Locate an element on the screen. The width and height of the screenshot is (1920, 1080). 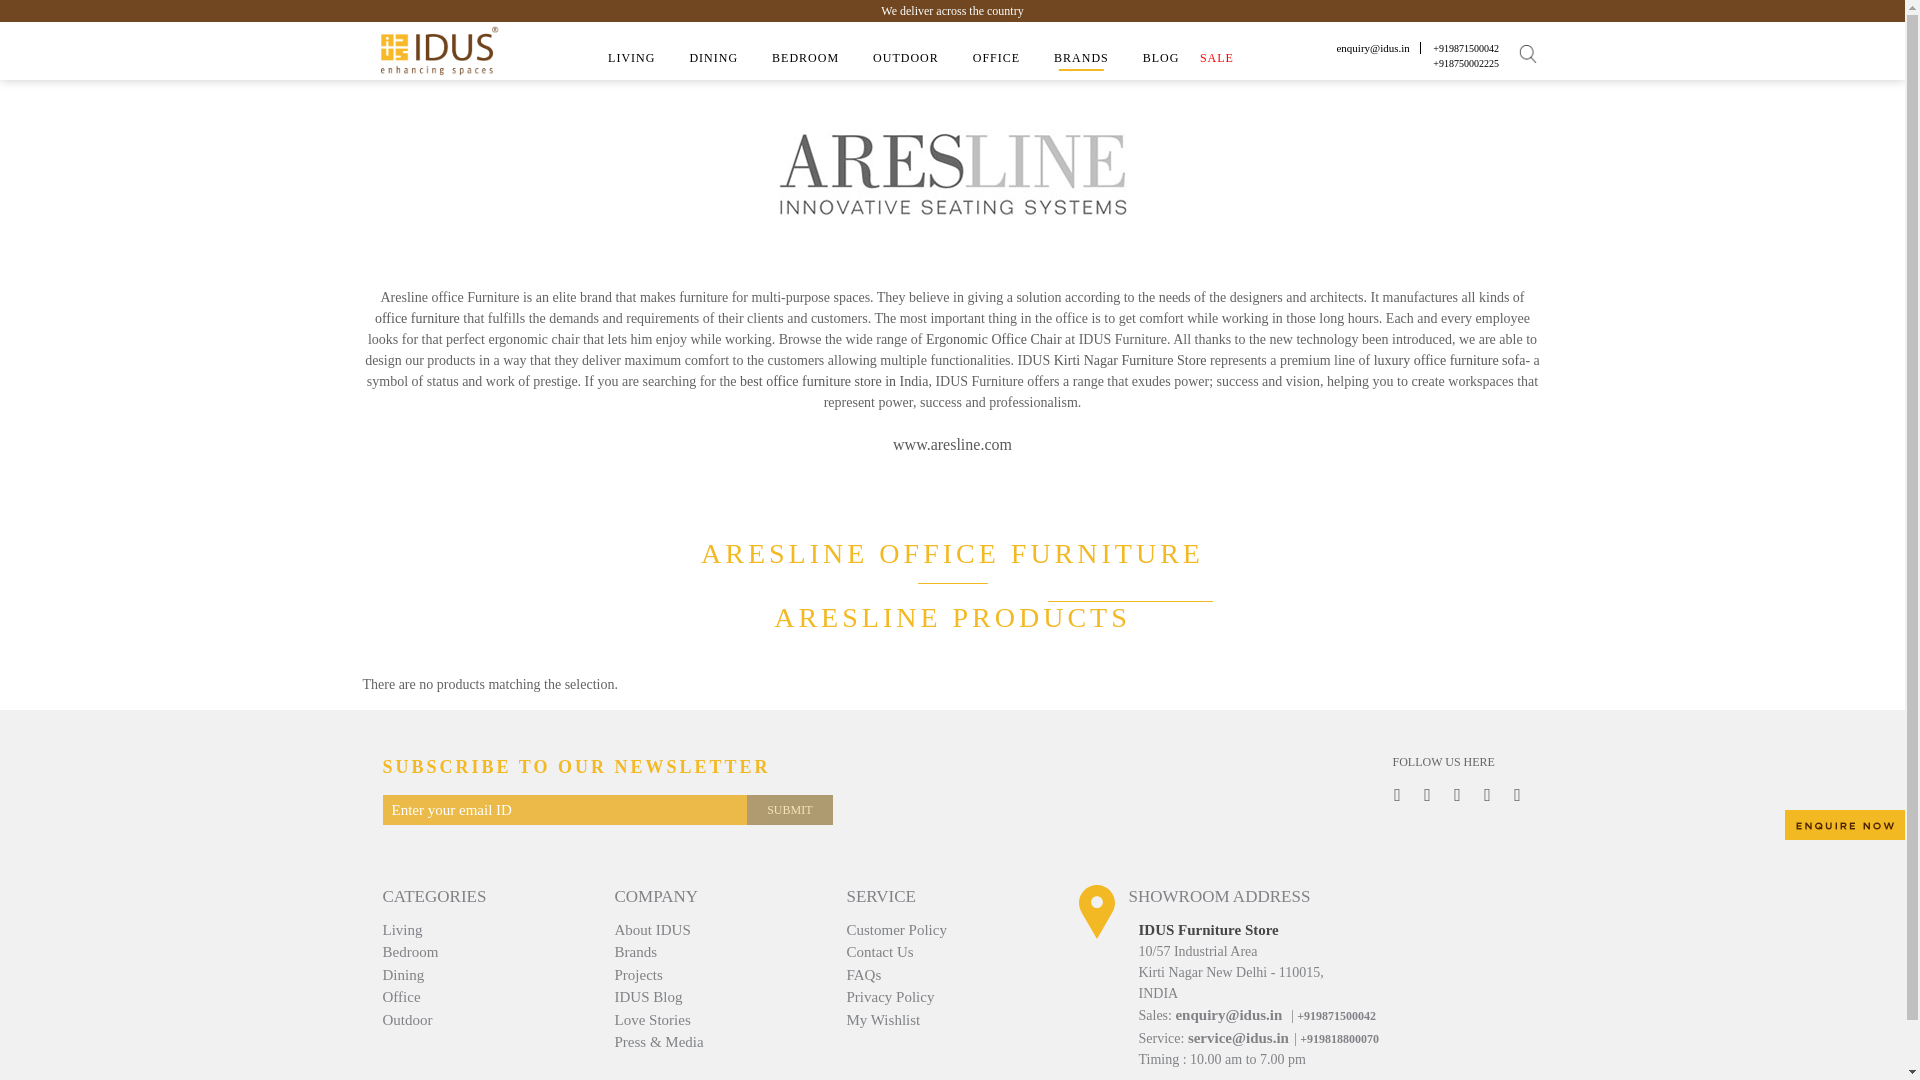
Call IDUS Furniture is located at coordinates (1466, 64).